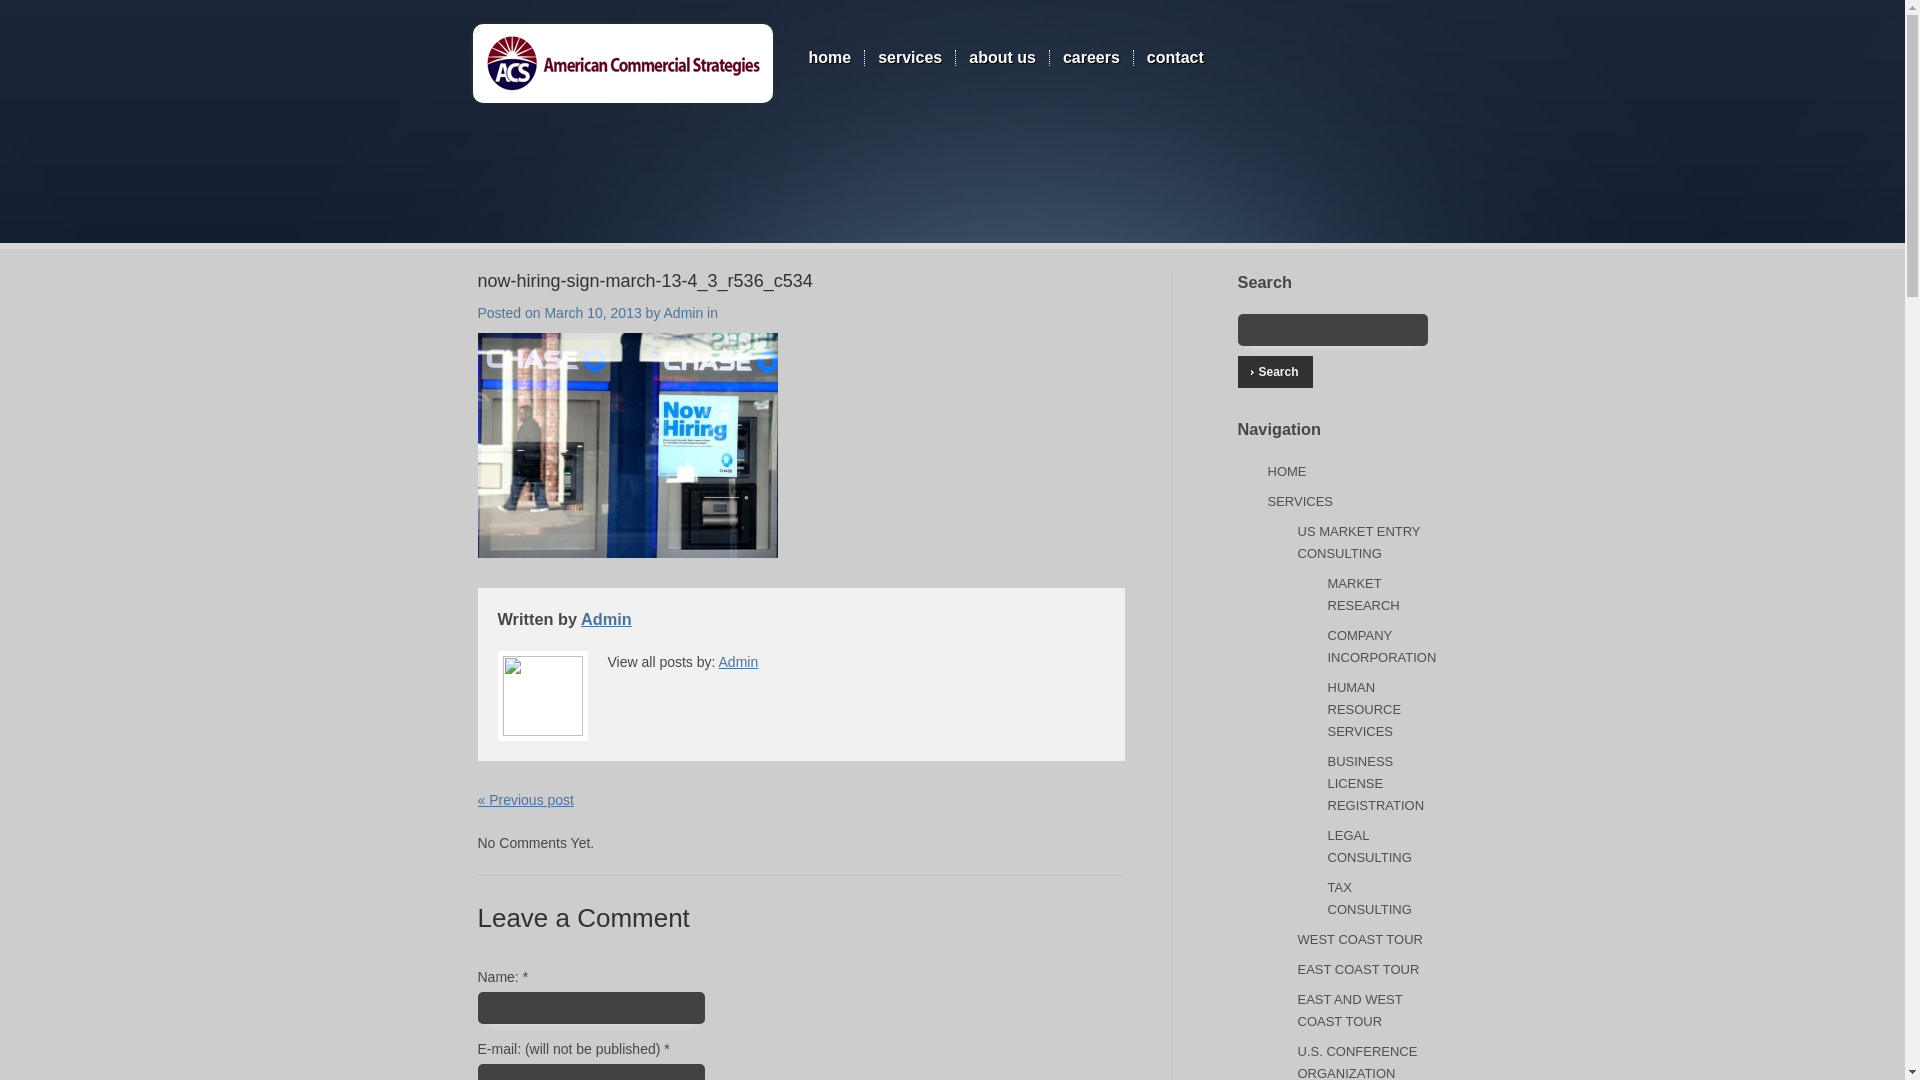  Describe the element at coordinates (1376, 783) in the screenshot. I see `BUSINESS LICENSE REGISTRATION` at that location.